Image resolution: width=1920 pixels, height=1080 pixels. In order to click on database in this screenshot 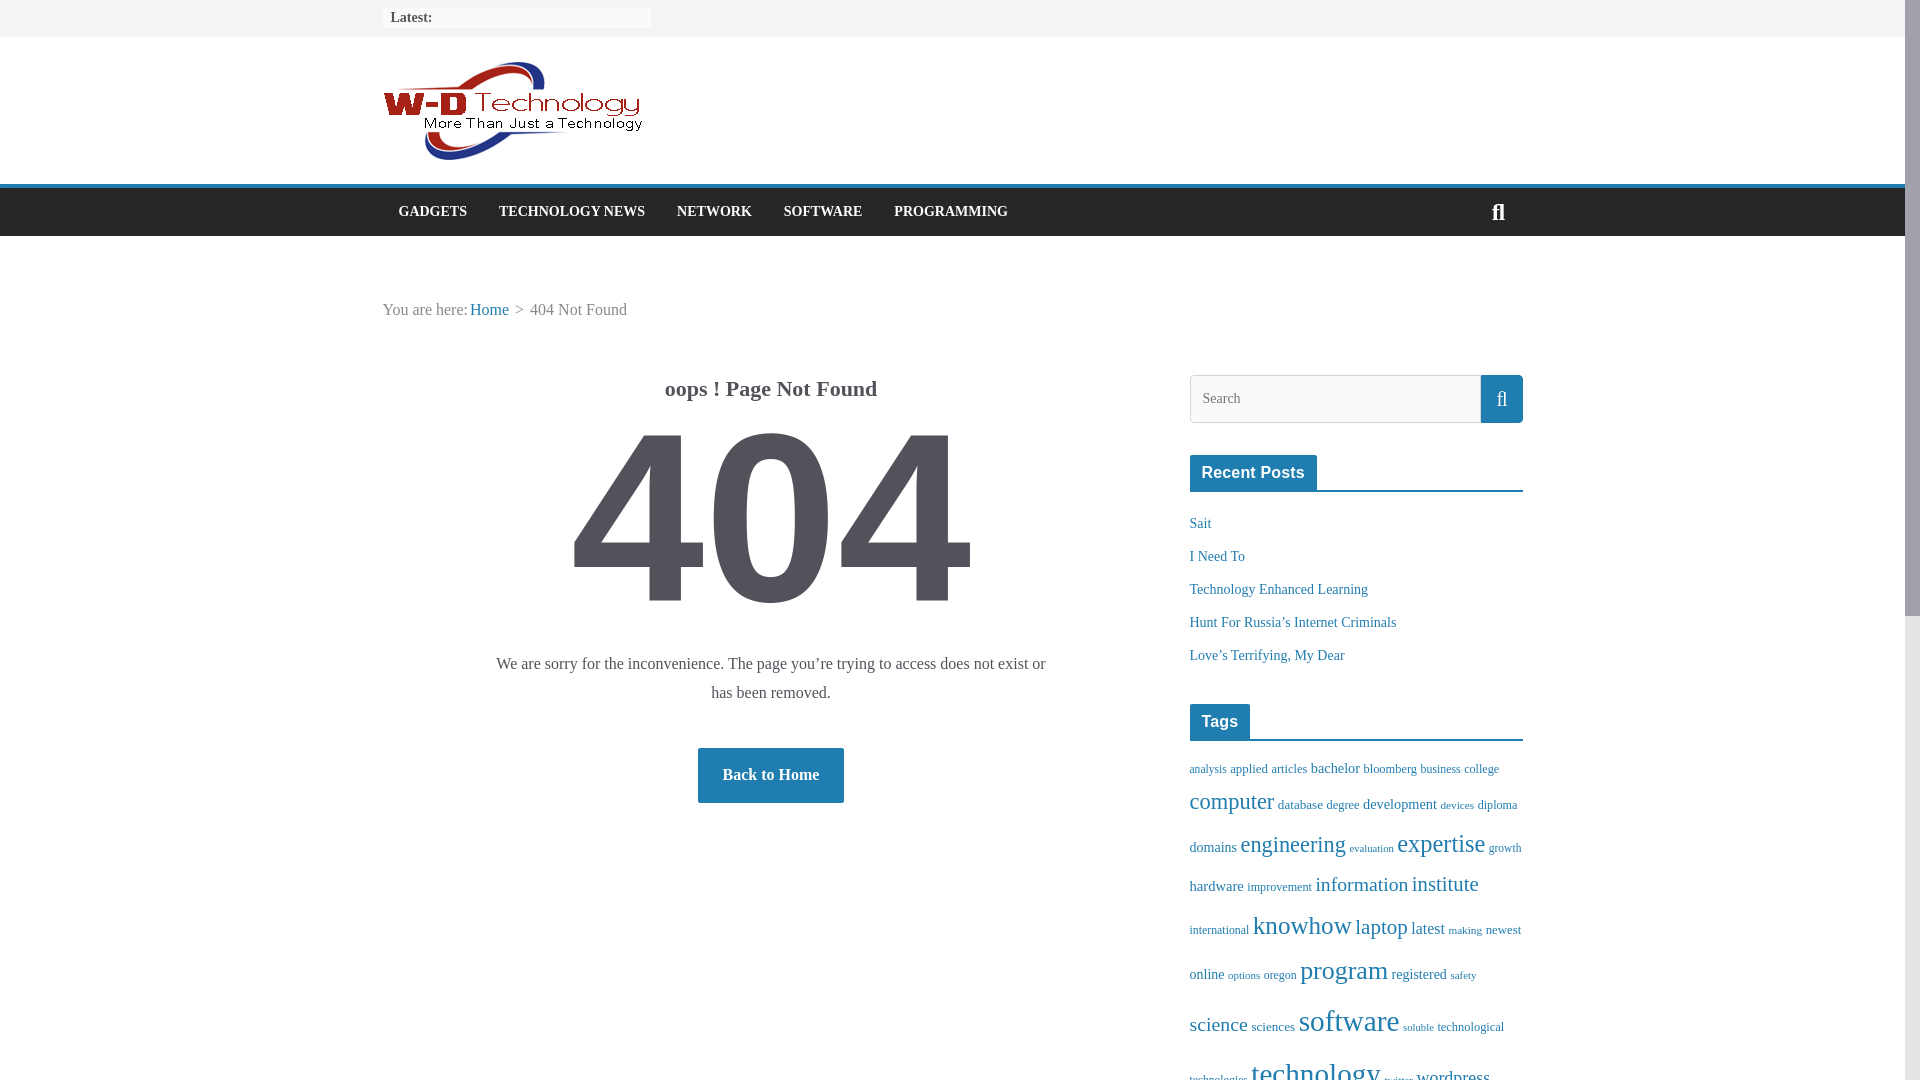, I will do `click(1300, 804)`.